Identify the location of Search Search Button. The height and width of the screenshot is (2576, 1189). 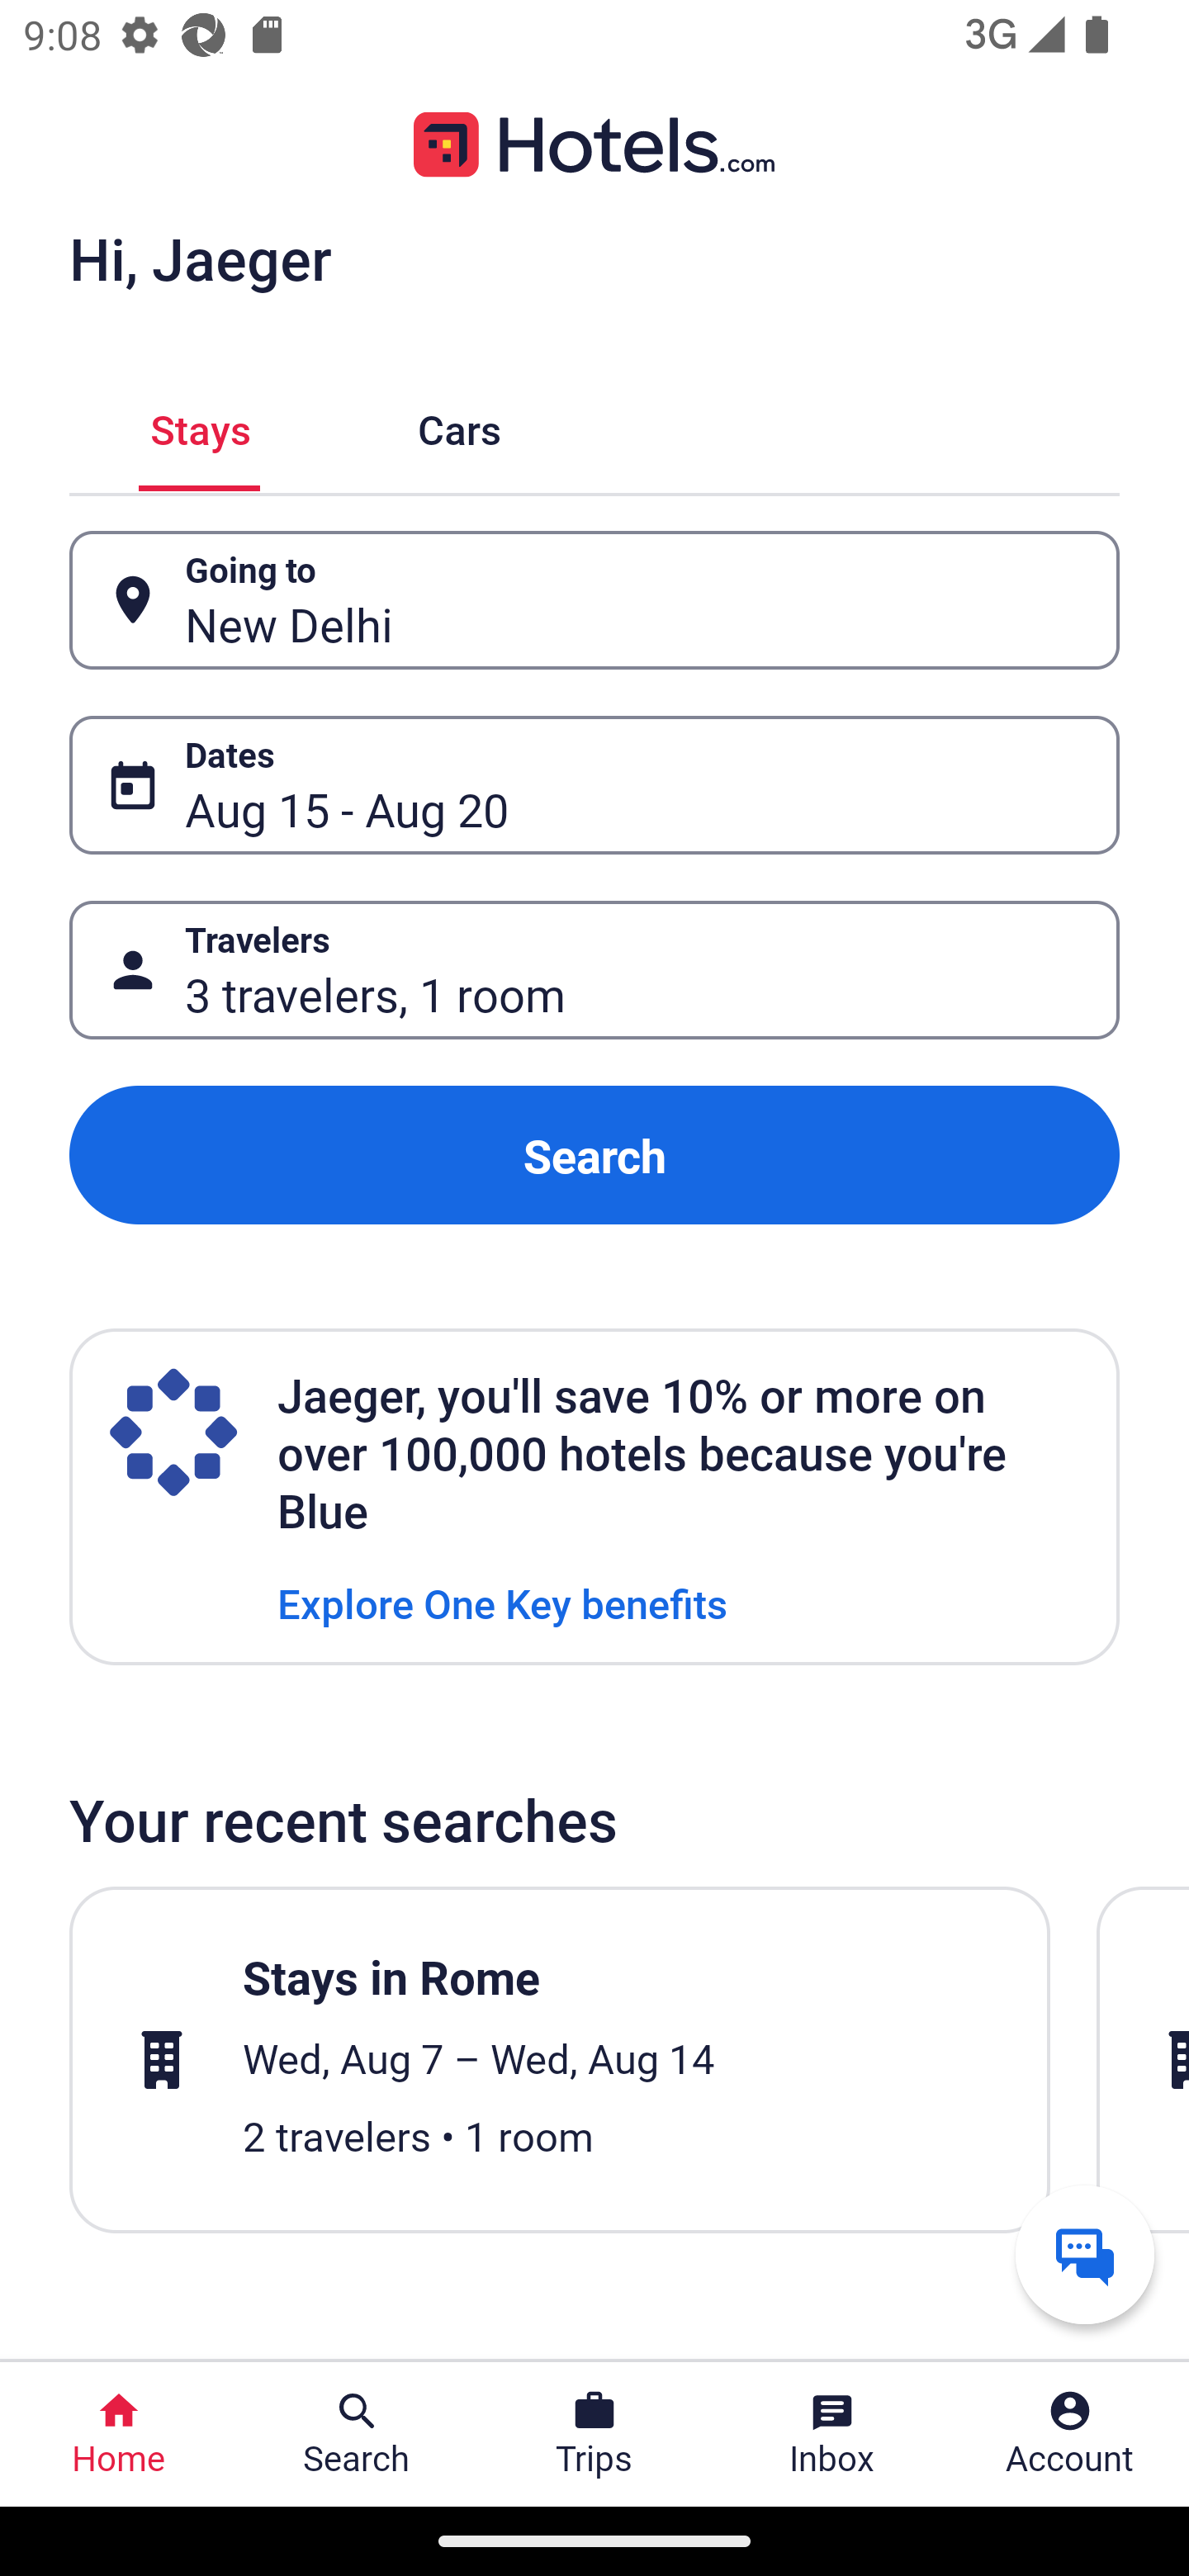
(357, 2434).